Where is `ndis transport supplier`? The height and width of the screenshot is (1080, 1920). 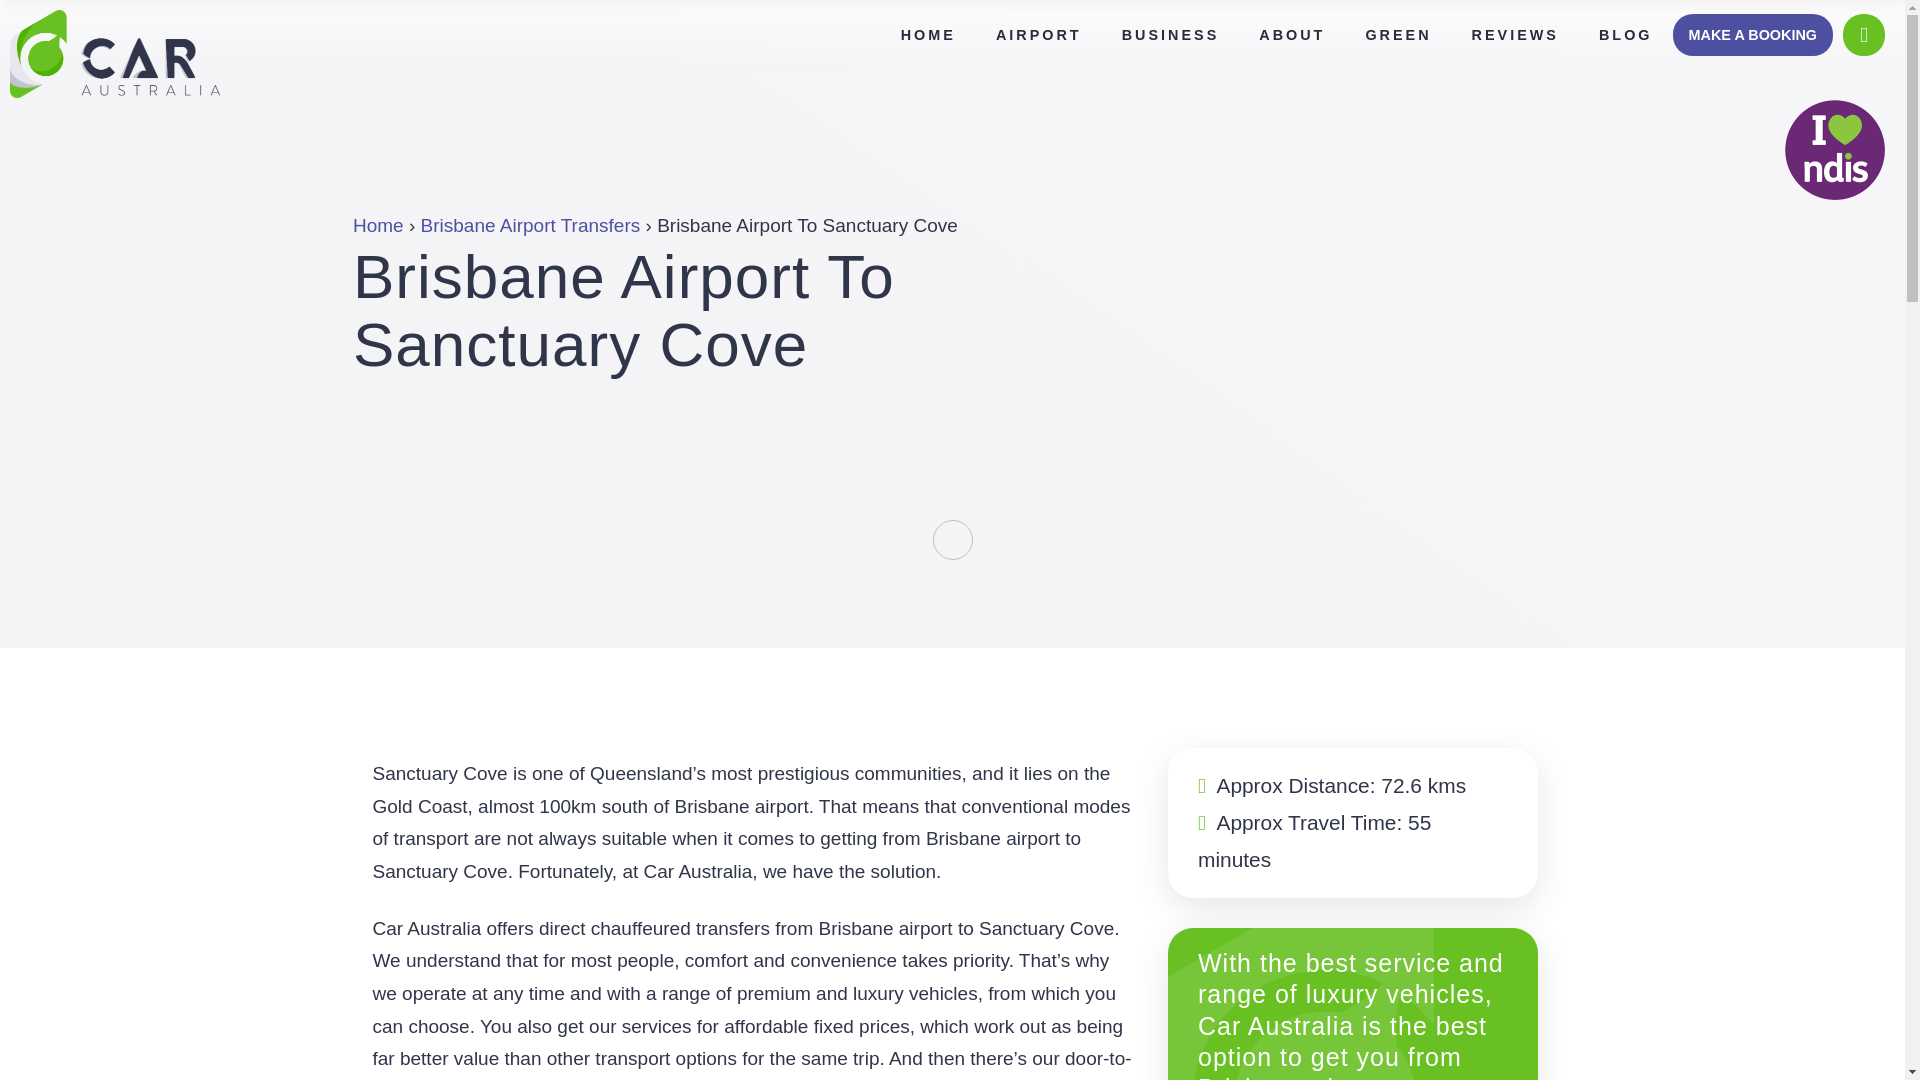 ndis transport supplier is located at coordinates (1835, 150).